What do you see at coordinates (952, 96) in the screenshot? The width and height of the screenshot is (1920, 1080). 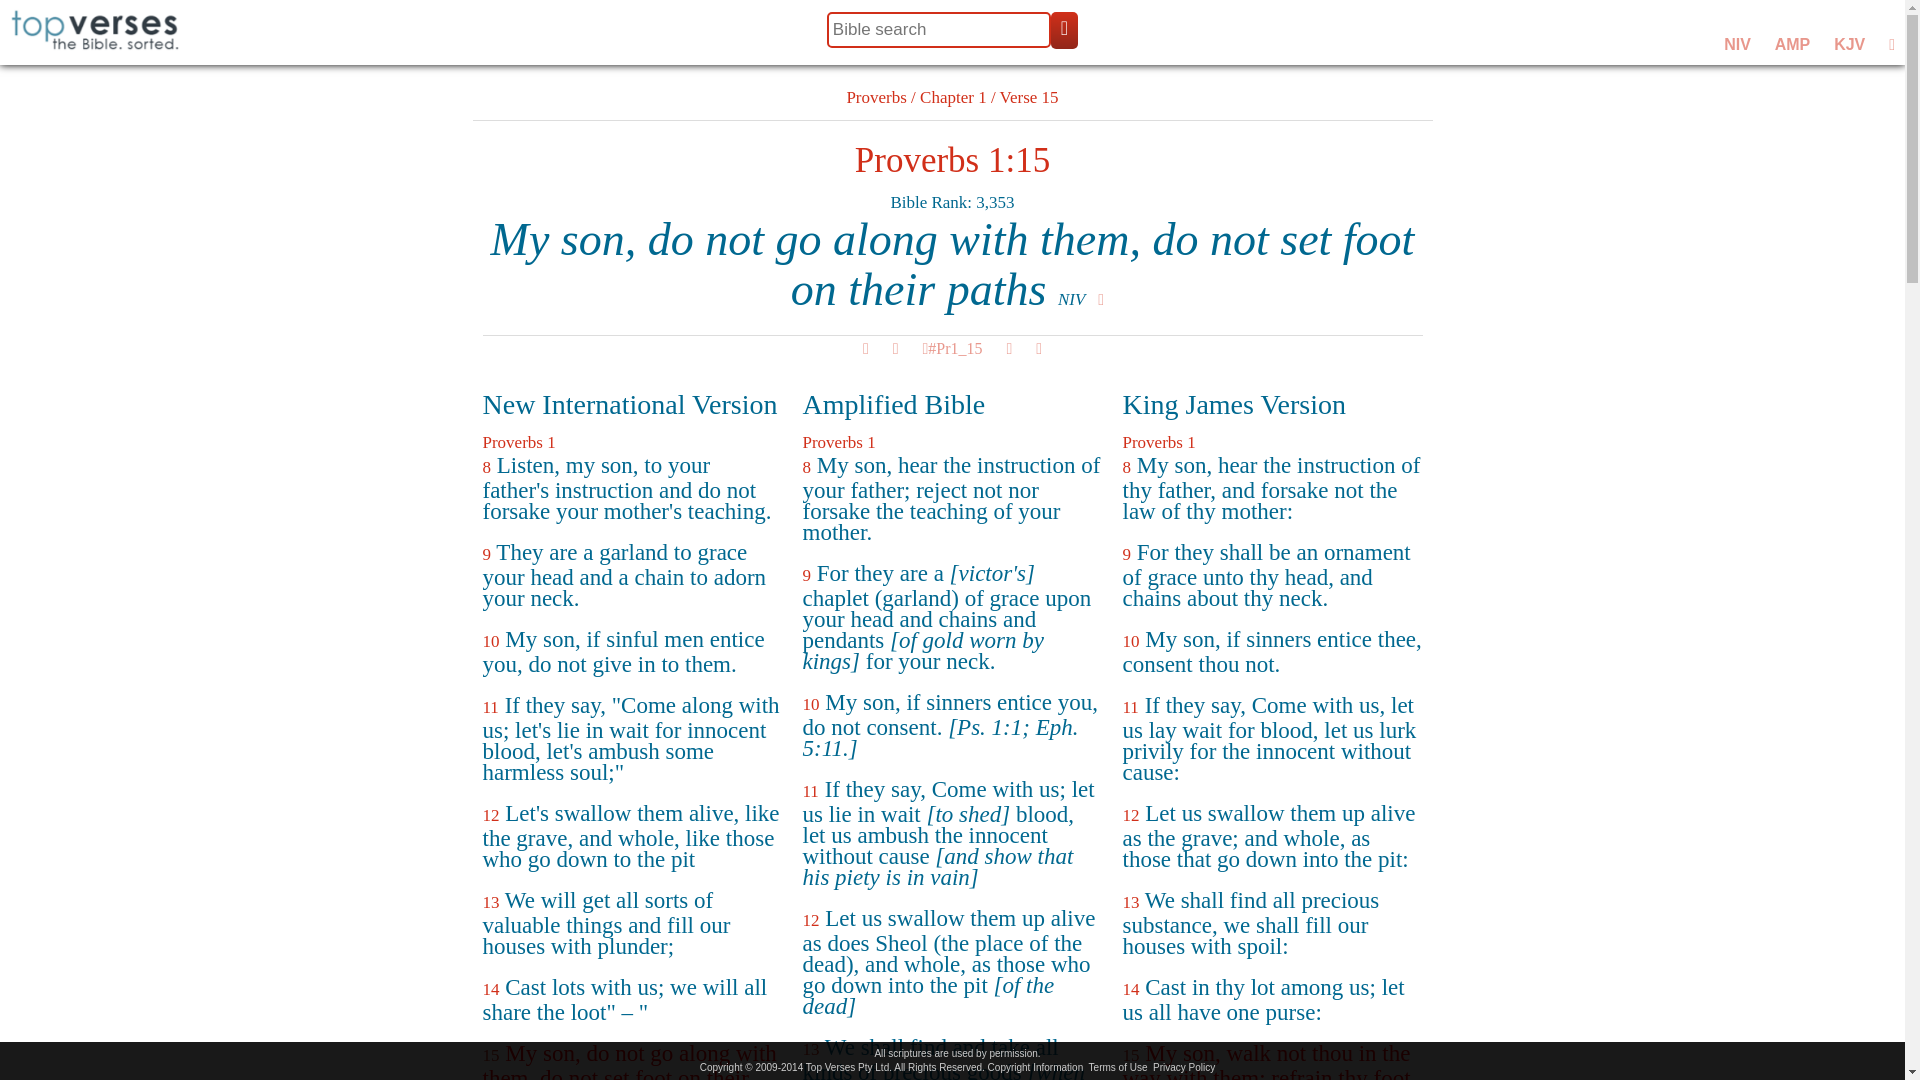 I see `Chapter 1` at bounding box center [952, 96].